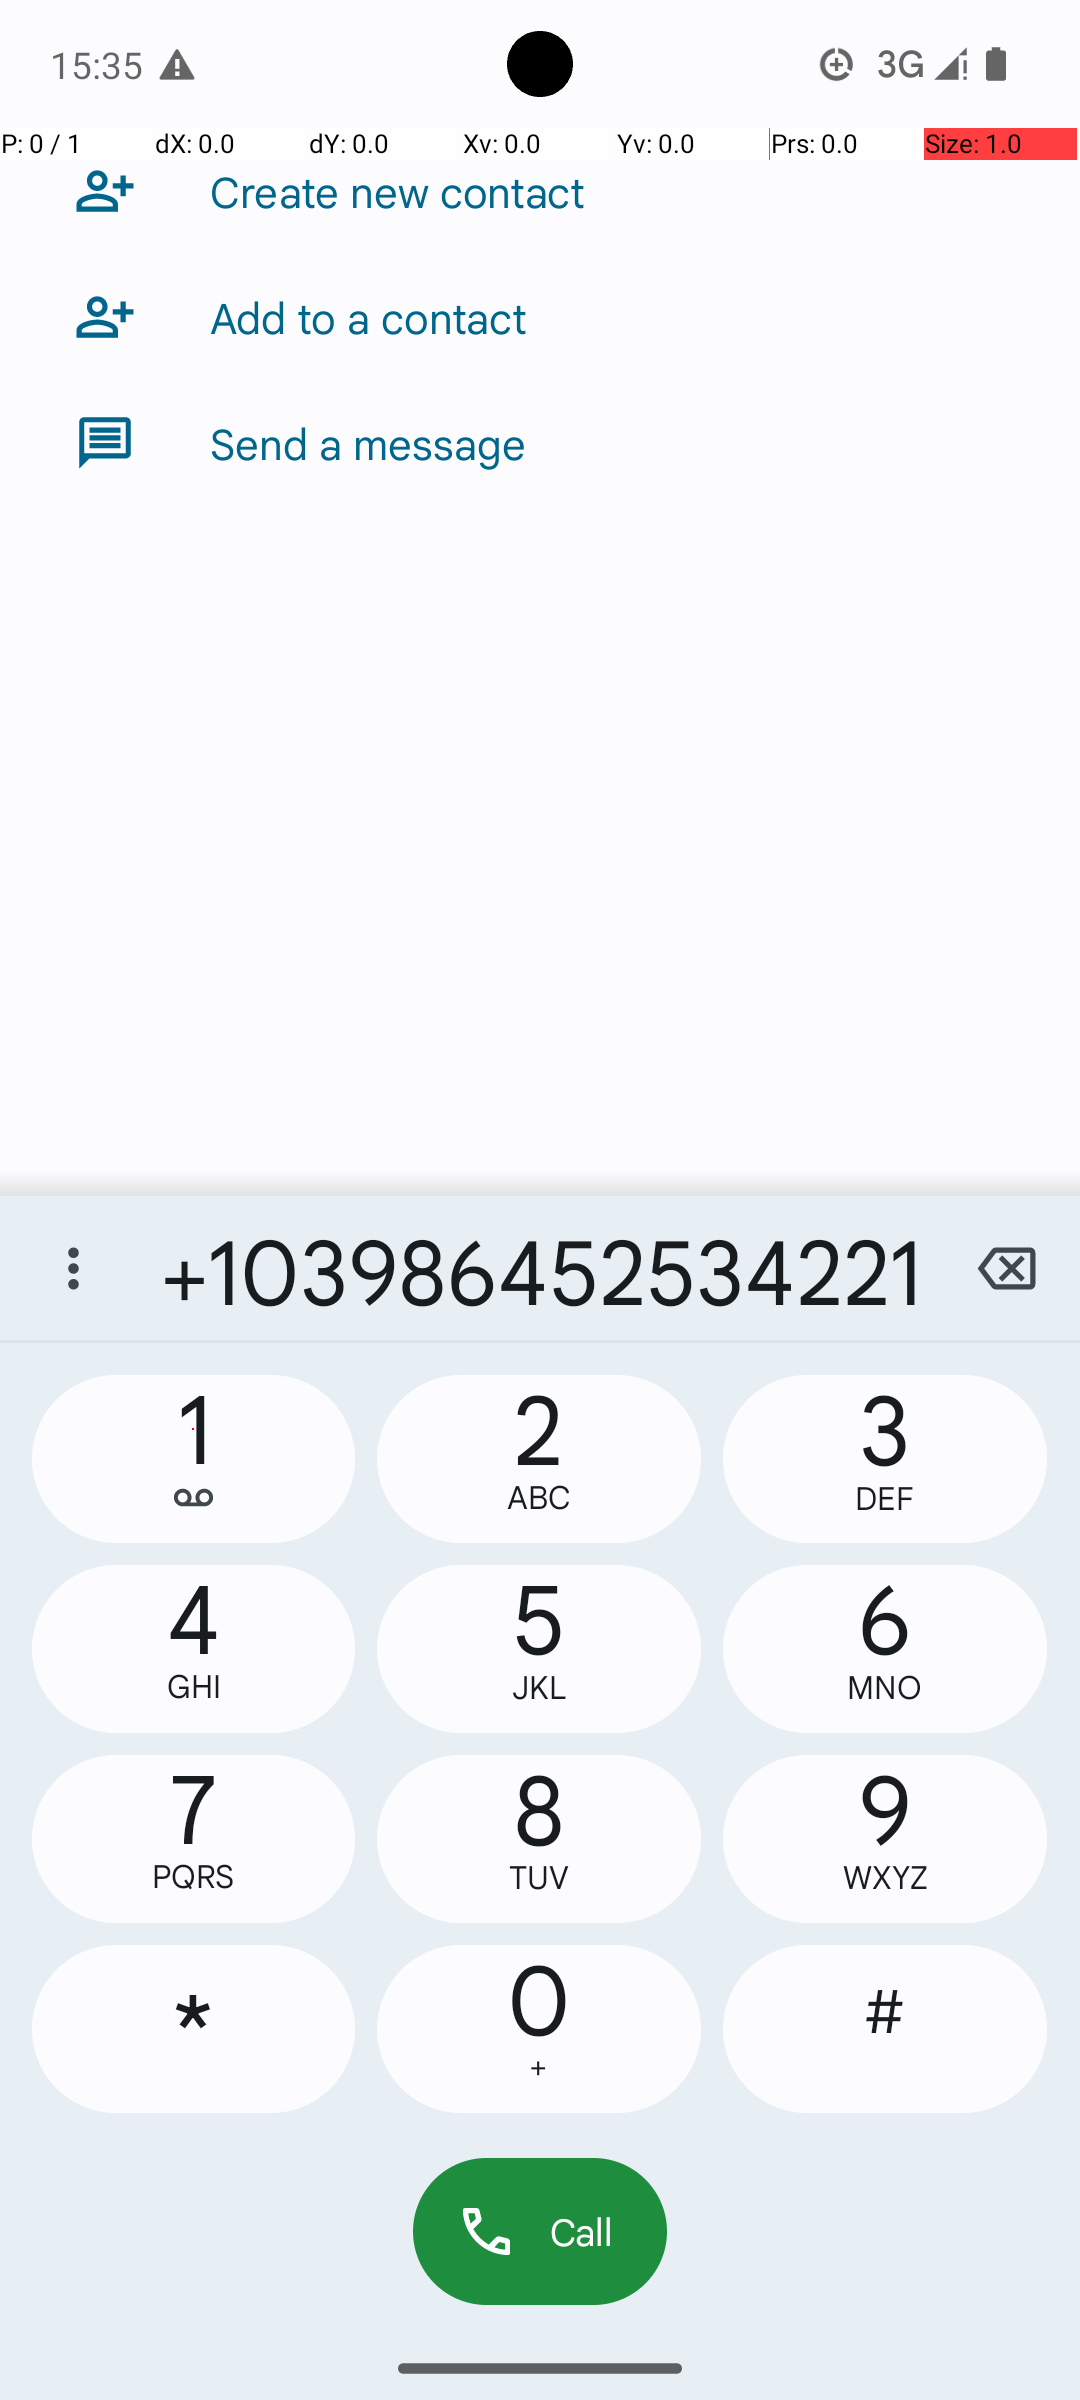 The width and height of the screenshot is (1080, 2400). What do you see at coordinates (1006, 1268) in the screenshot?
I see `backspace` at bounding box center [1006, 1268].